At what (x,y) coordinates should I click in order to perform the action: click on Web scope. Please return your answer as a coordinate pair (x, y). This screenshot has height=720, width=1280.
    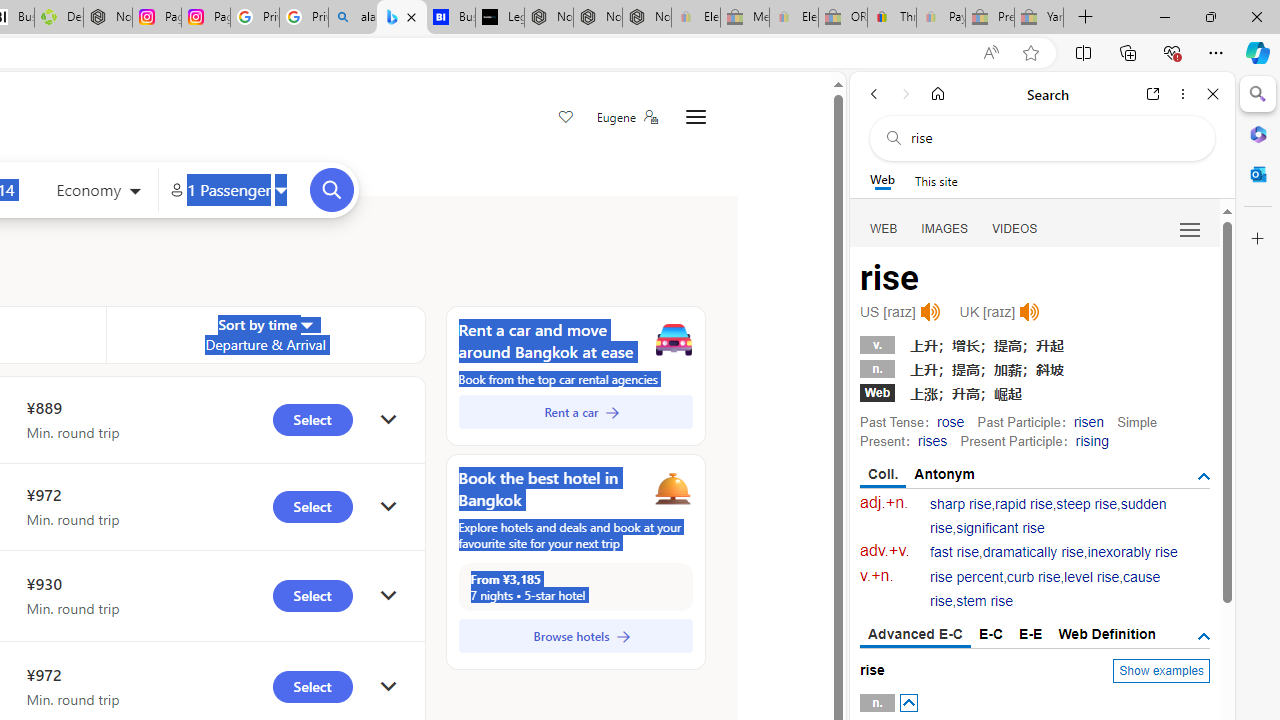
    Looking at the image, I should click on (882, 180).